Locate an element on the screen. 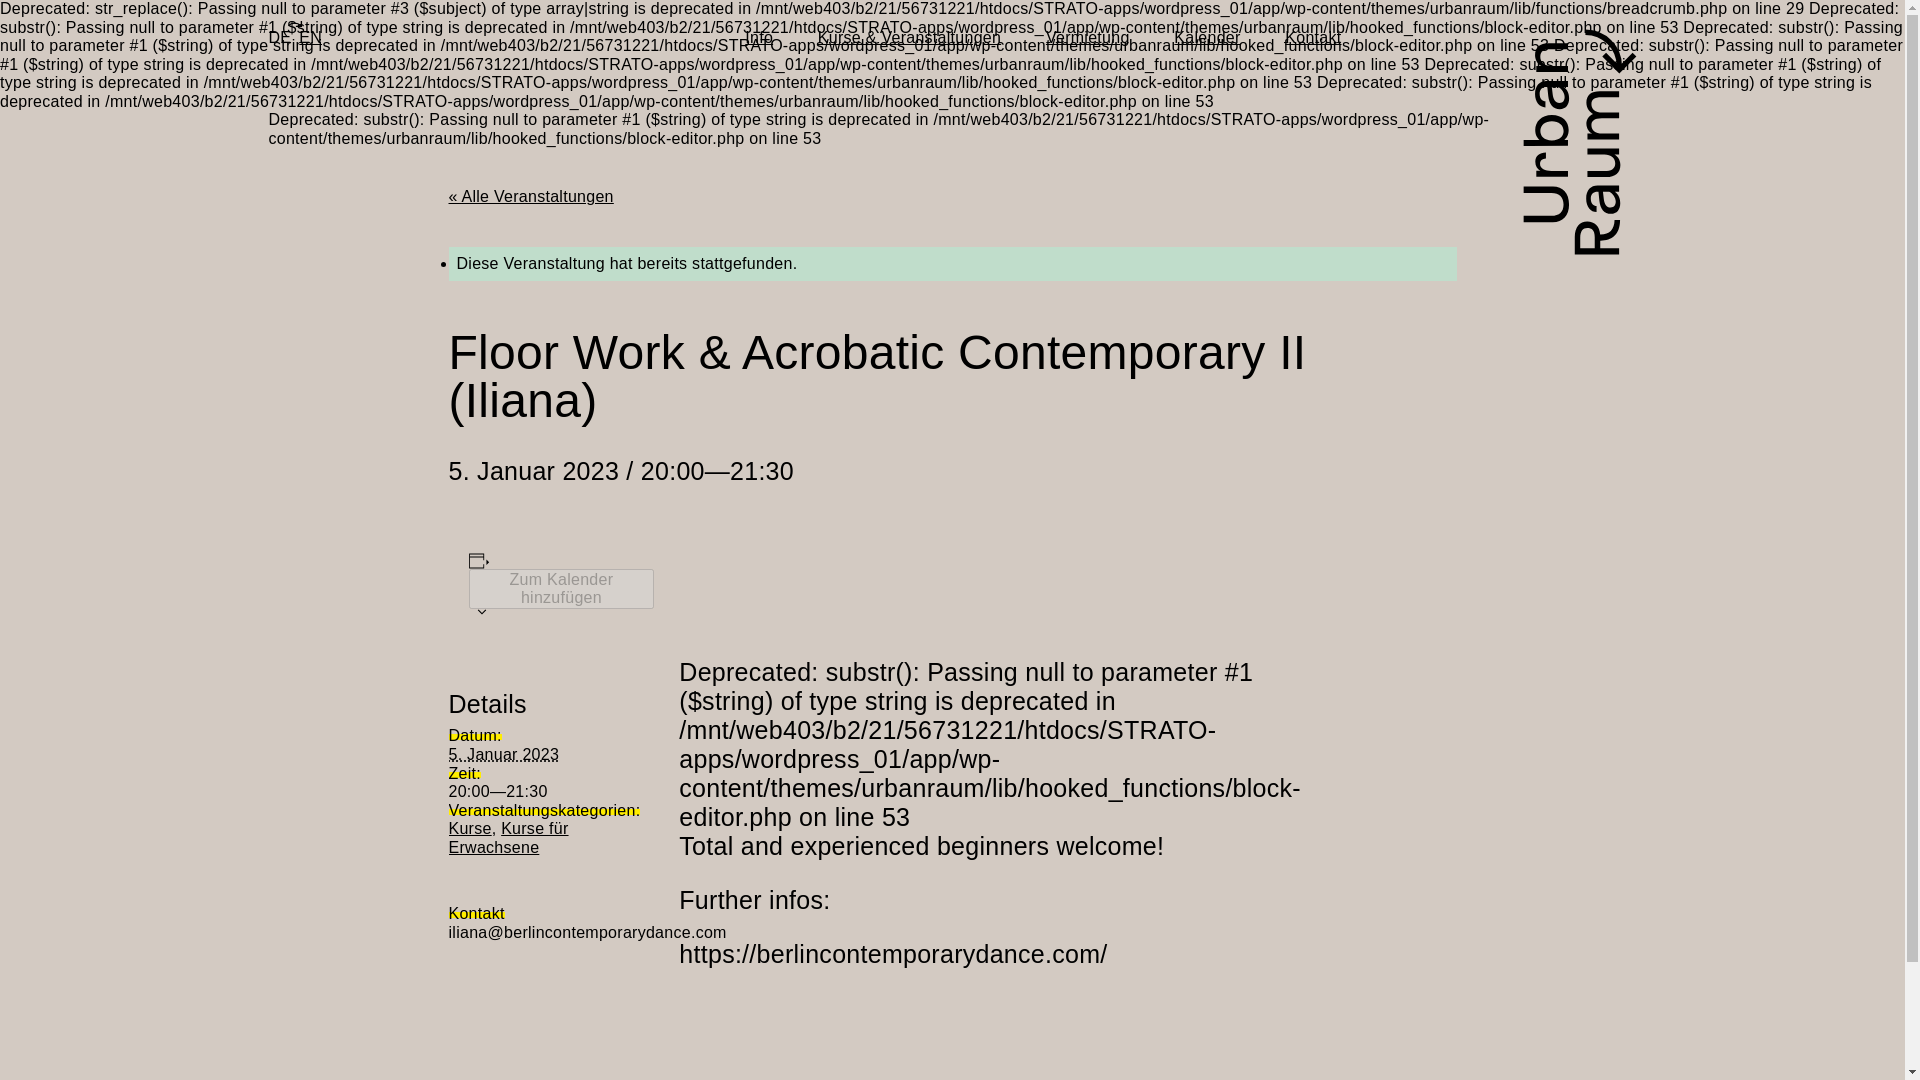  Kontakt is located at coordinates (1312, 38).